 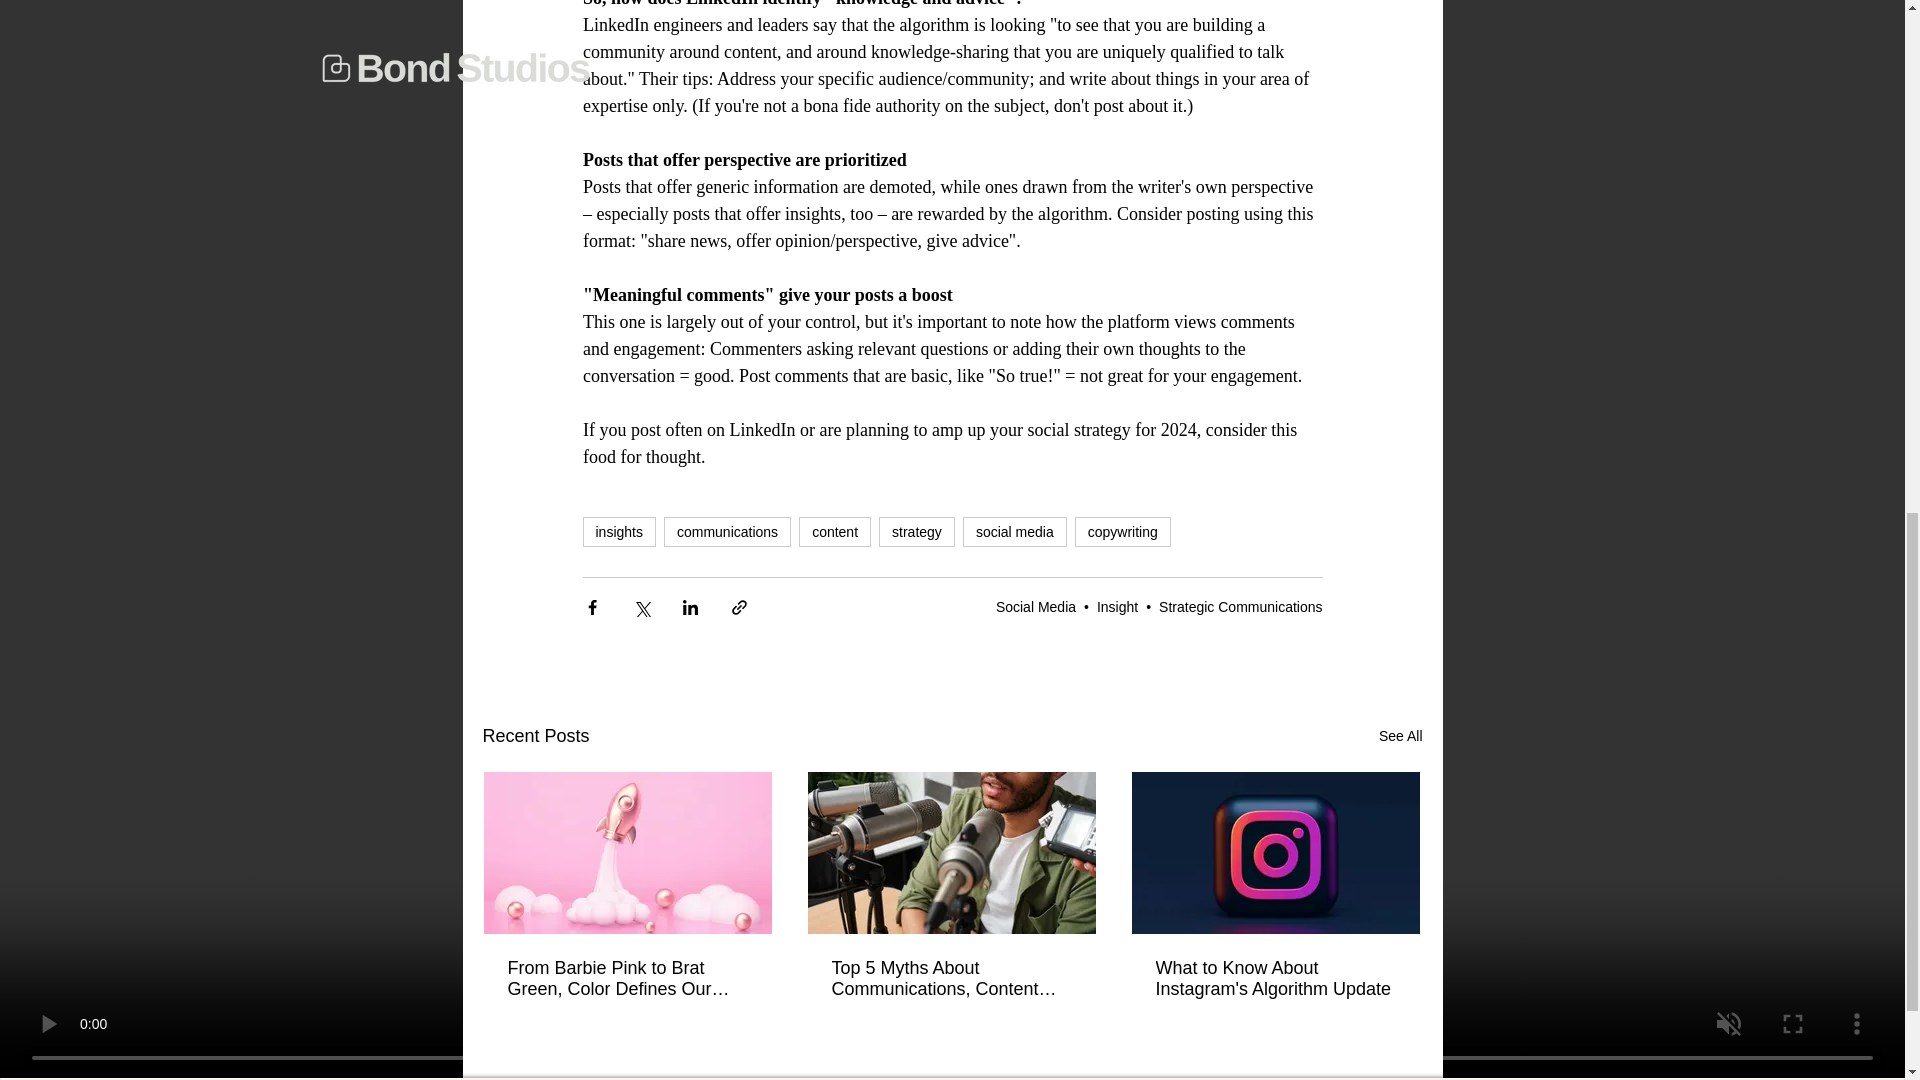 I want to click on Strategic Communications, so click(x=1240, y=606).